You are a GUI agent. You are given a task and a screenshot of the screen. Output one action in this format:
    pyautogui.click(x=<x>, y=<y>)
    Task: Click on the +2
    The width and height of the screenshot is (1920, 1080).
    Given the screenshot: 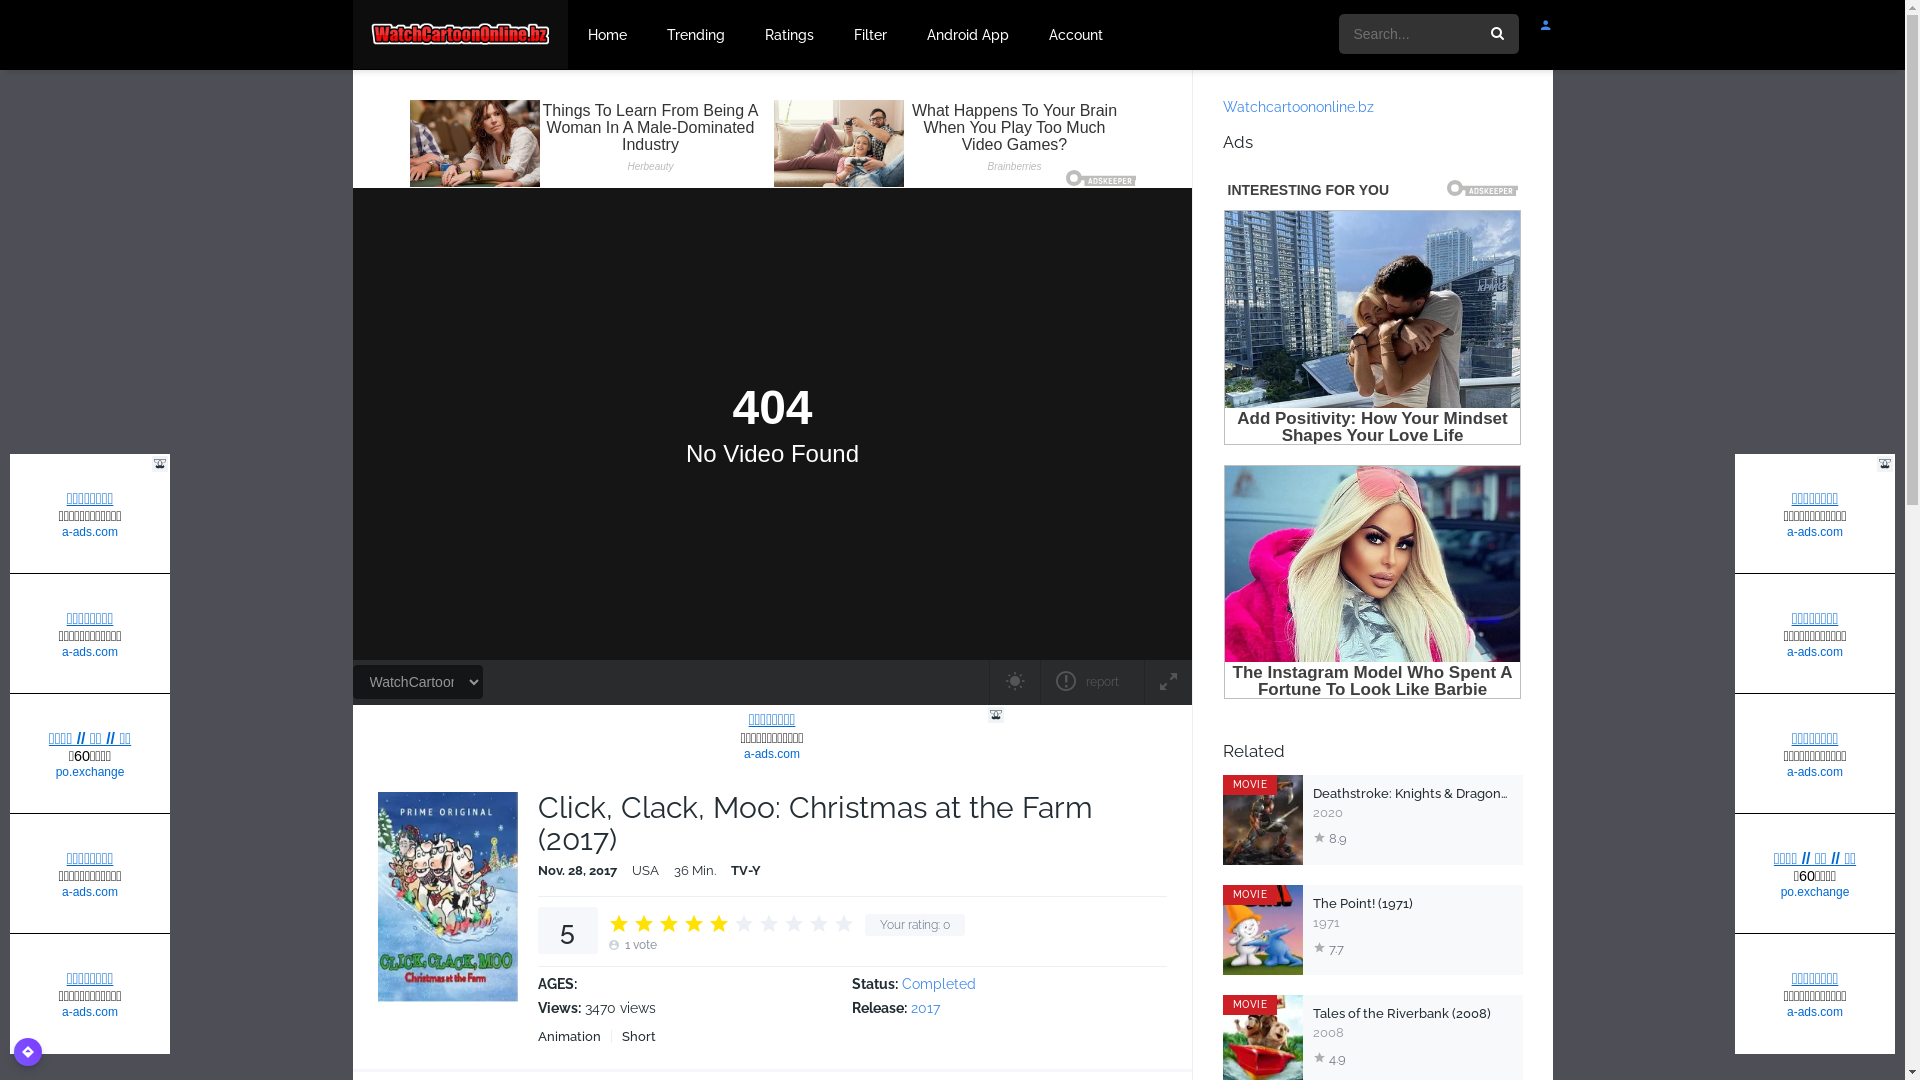 What is the action you would take?
    pyautogui.click(x=643, y=923)
    